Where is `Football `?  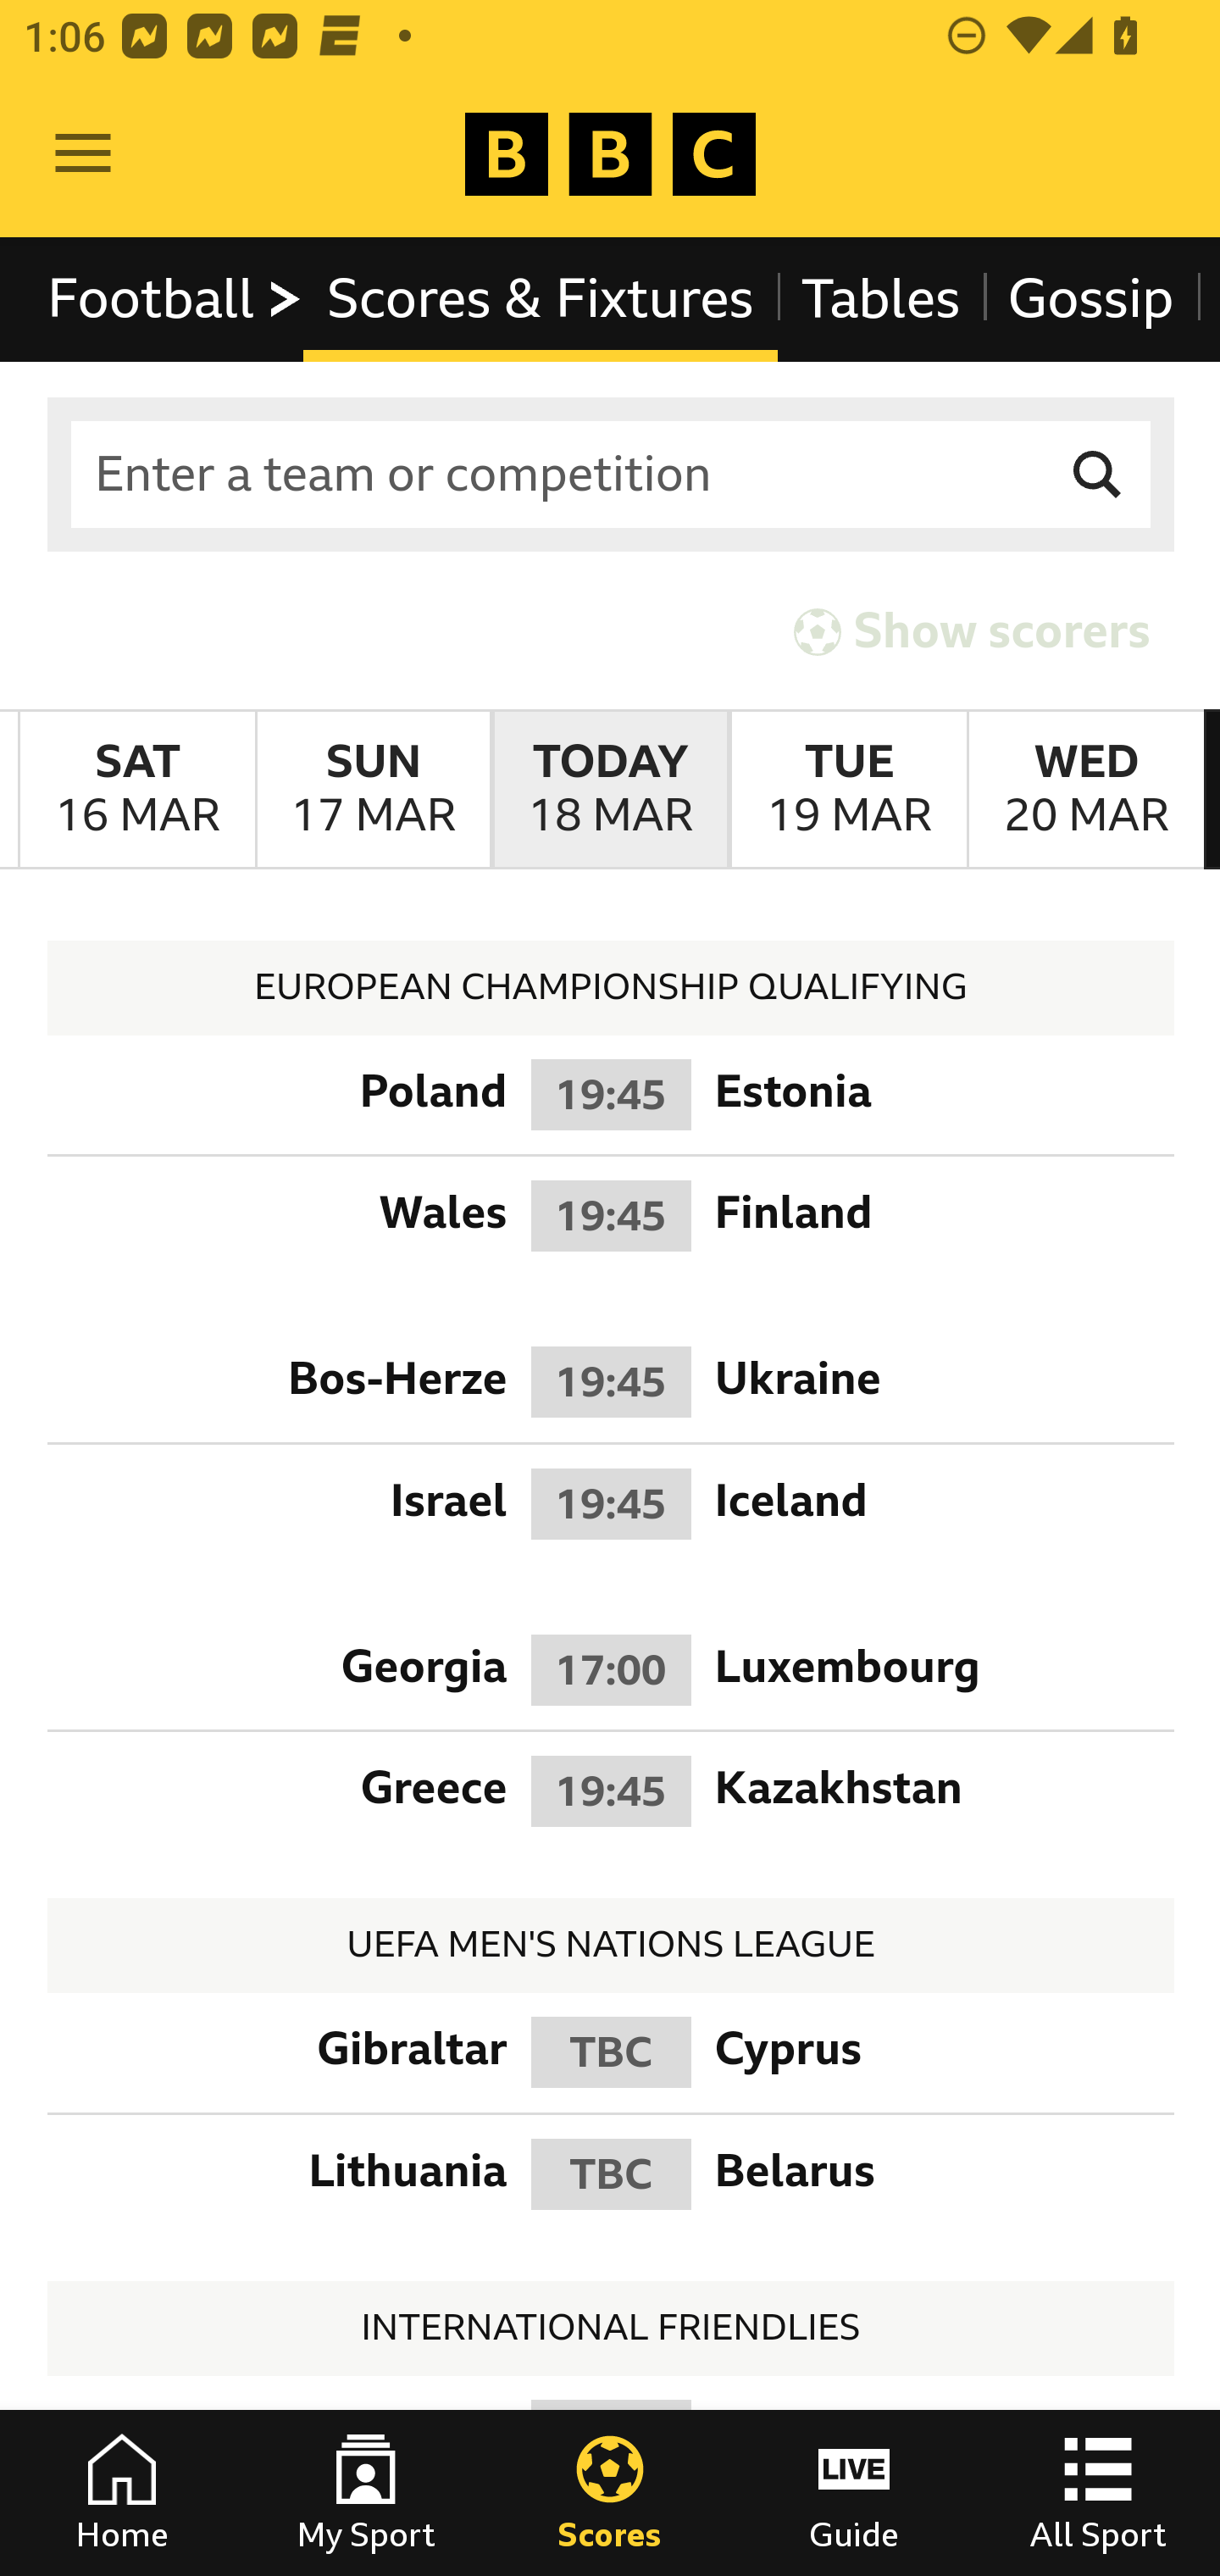
Football  is located at coordinates (176, 298).